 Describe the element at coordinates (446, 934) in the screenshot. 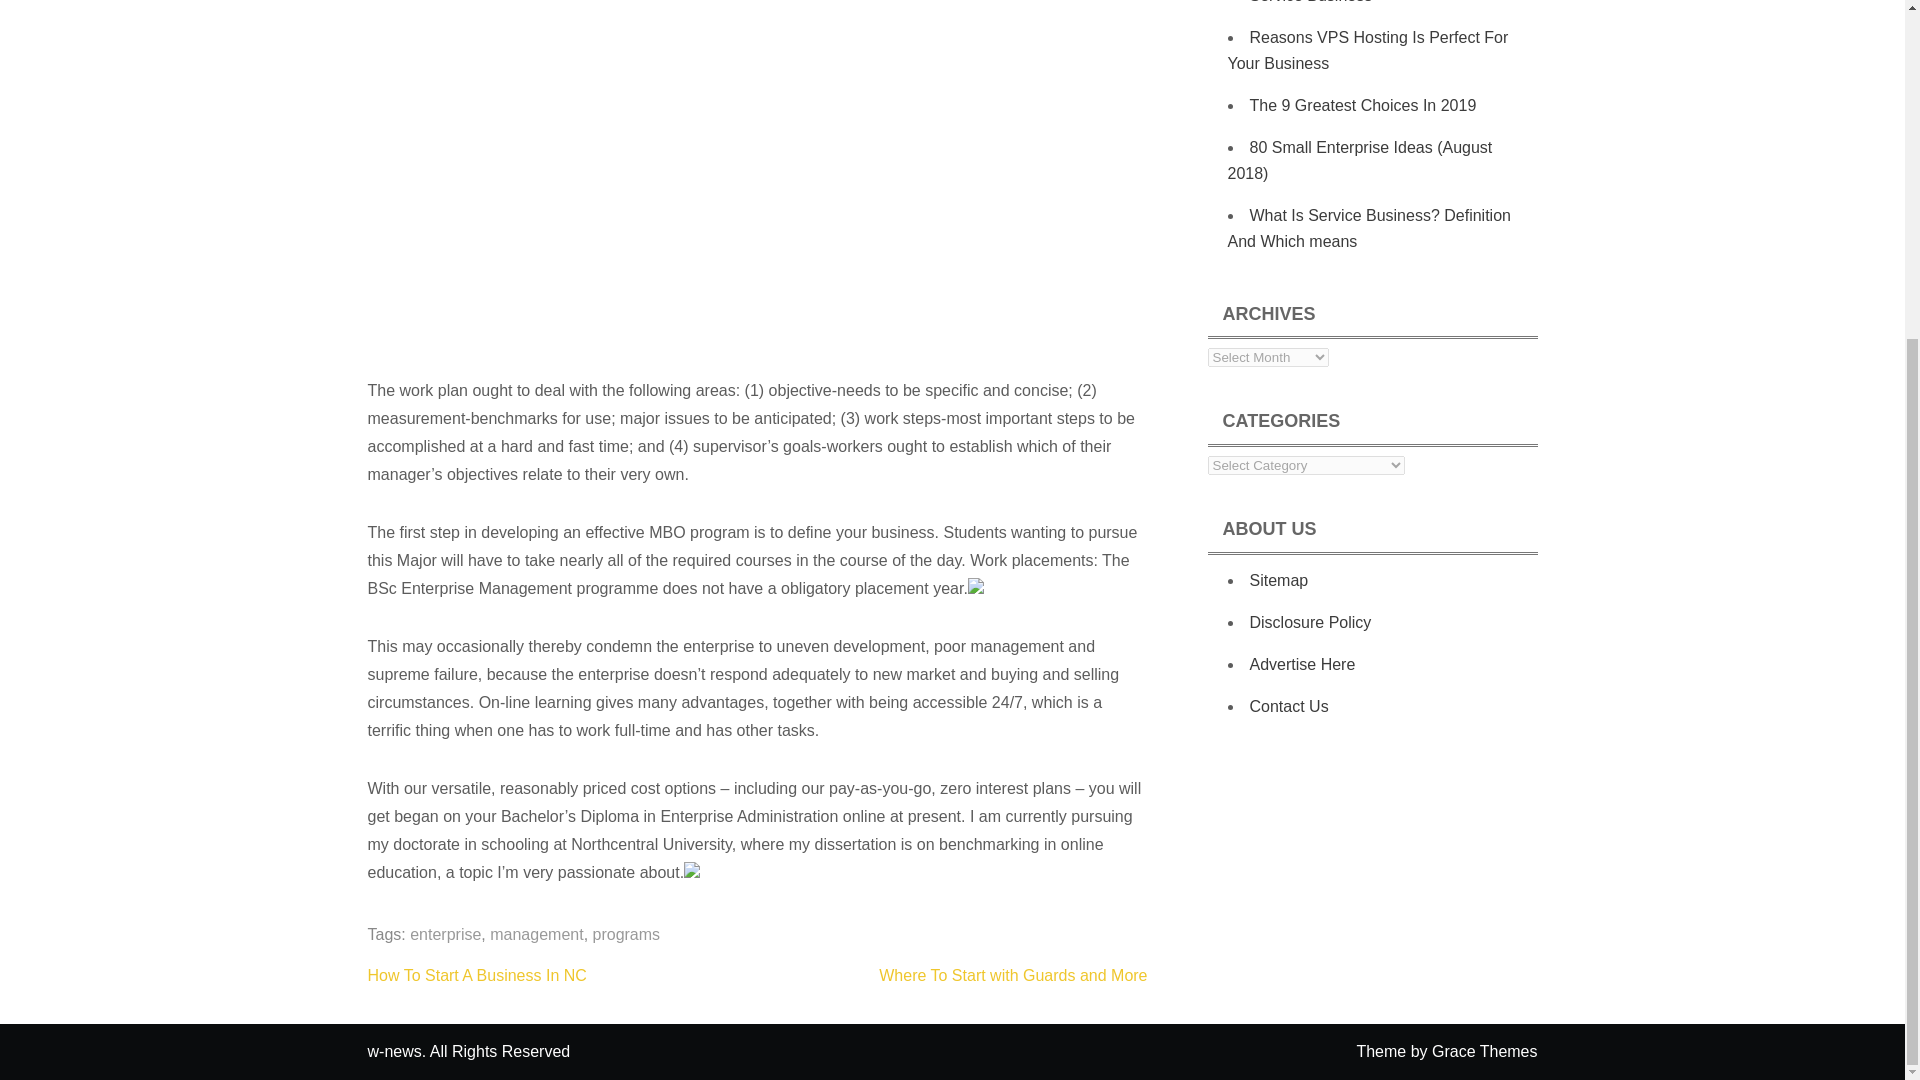

I see `enterprise` at that location.